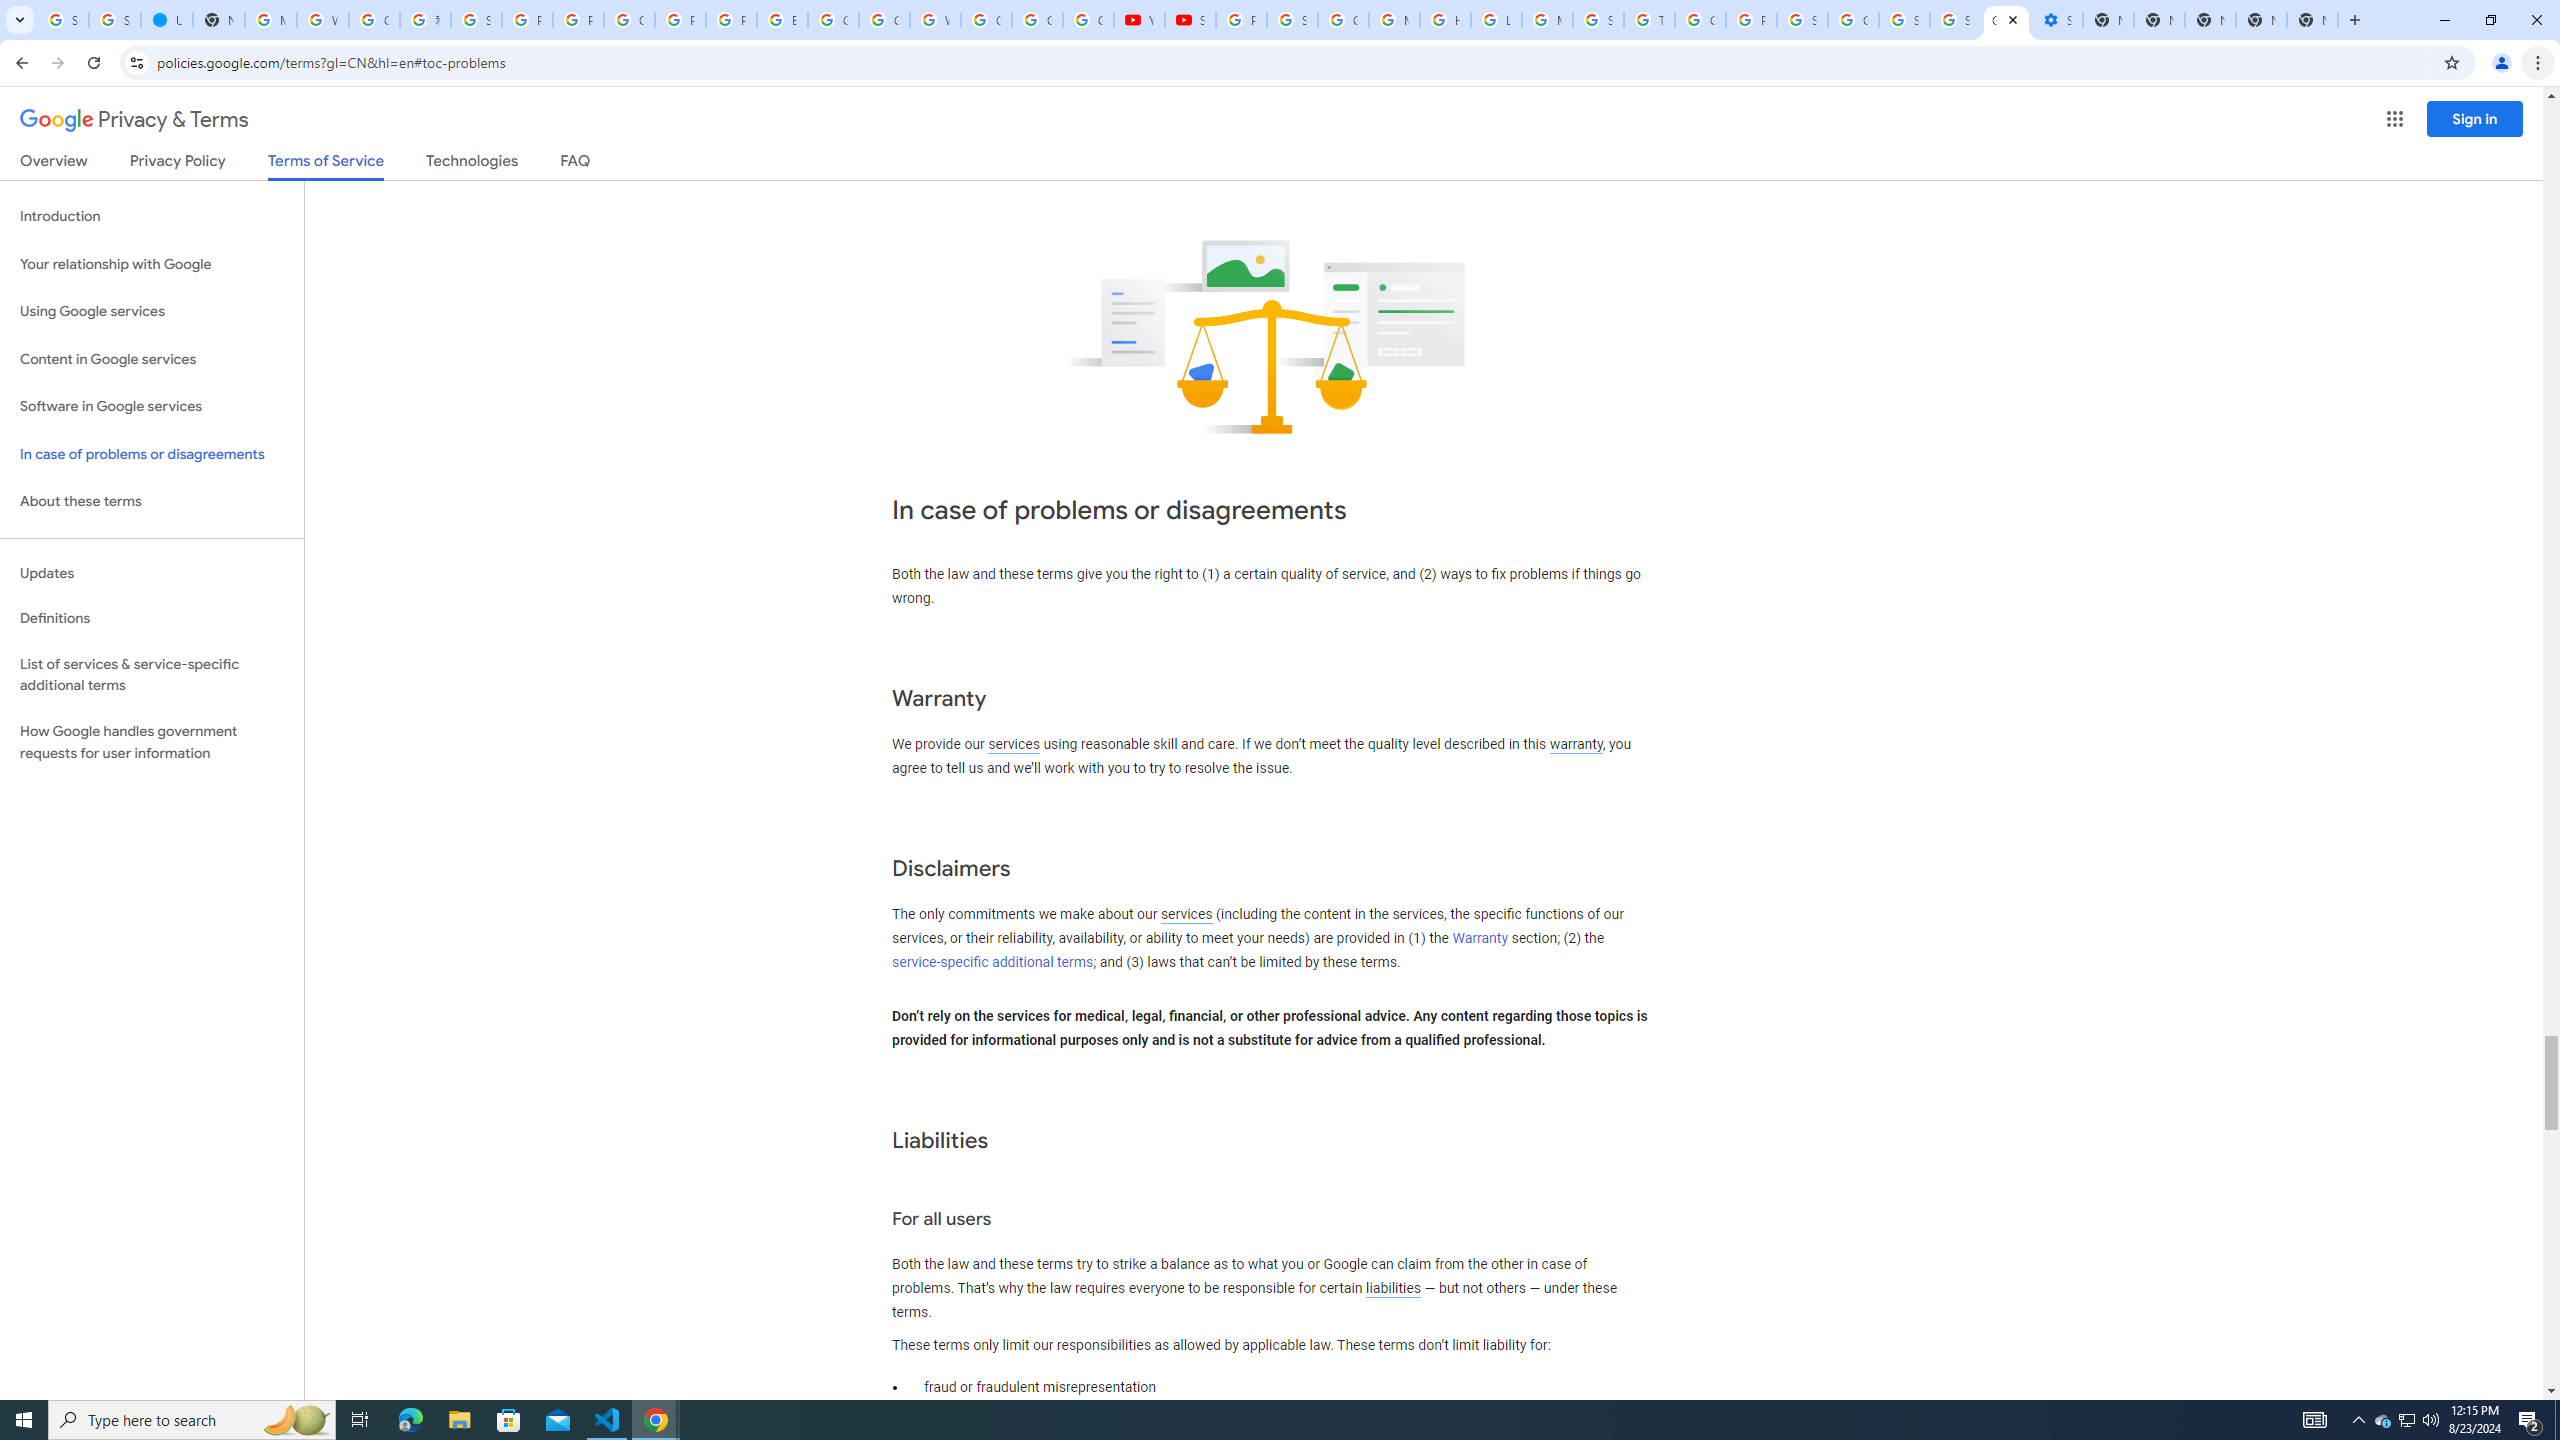 This screenshot has height=1440, width=2560. What do you see at coordinates (152, 619) in the screenshot?
I see `Definitions` at bounding box center [152, 619].